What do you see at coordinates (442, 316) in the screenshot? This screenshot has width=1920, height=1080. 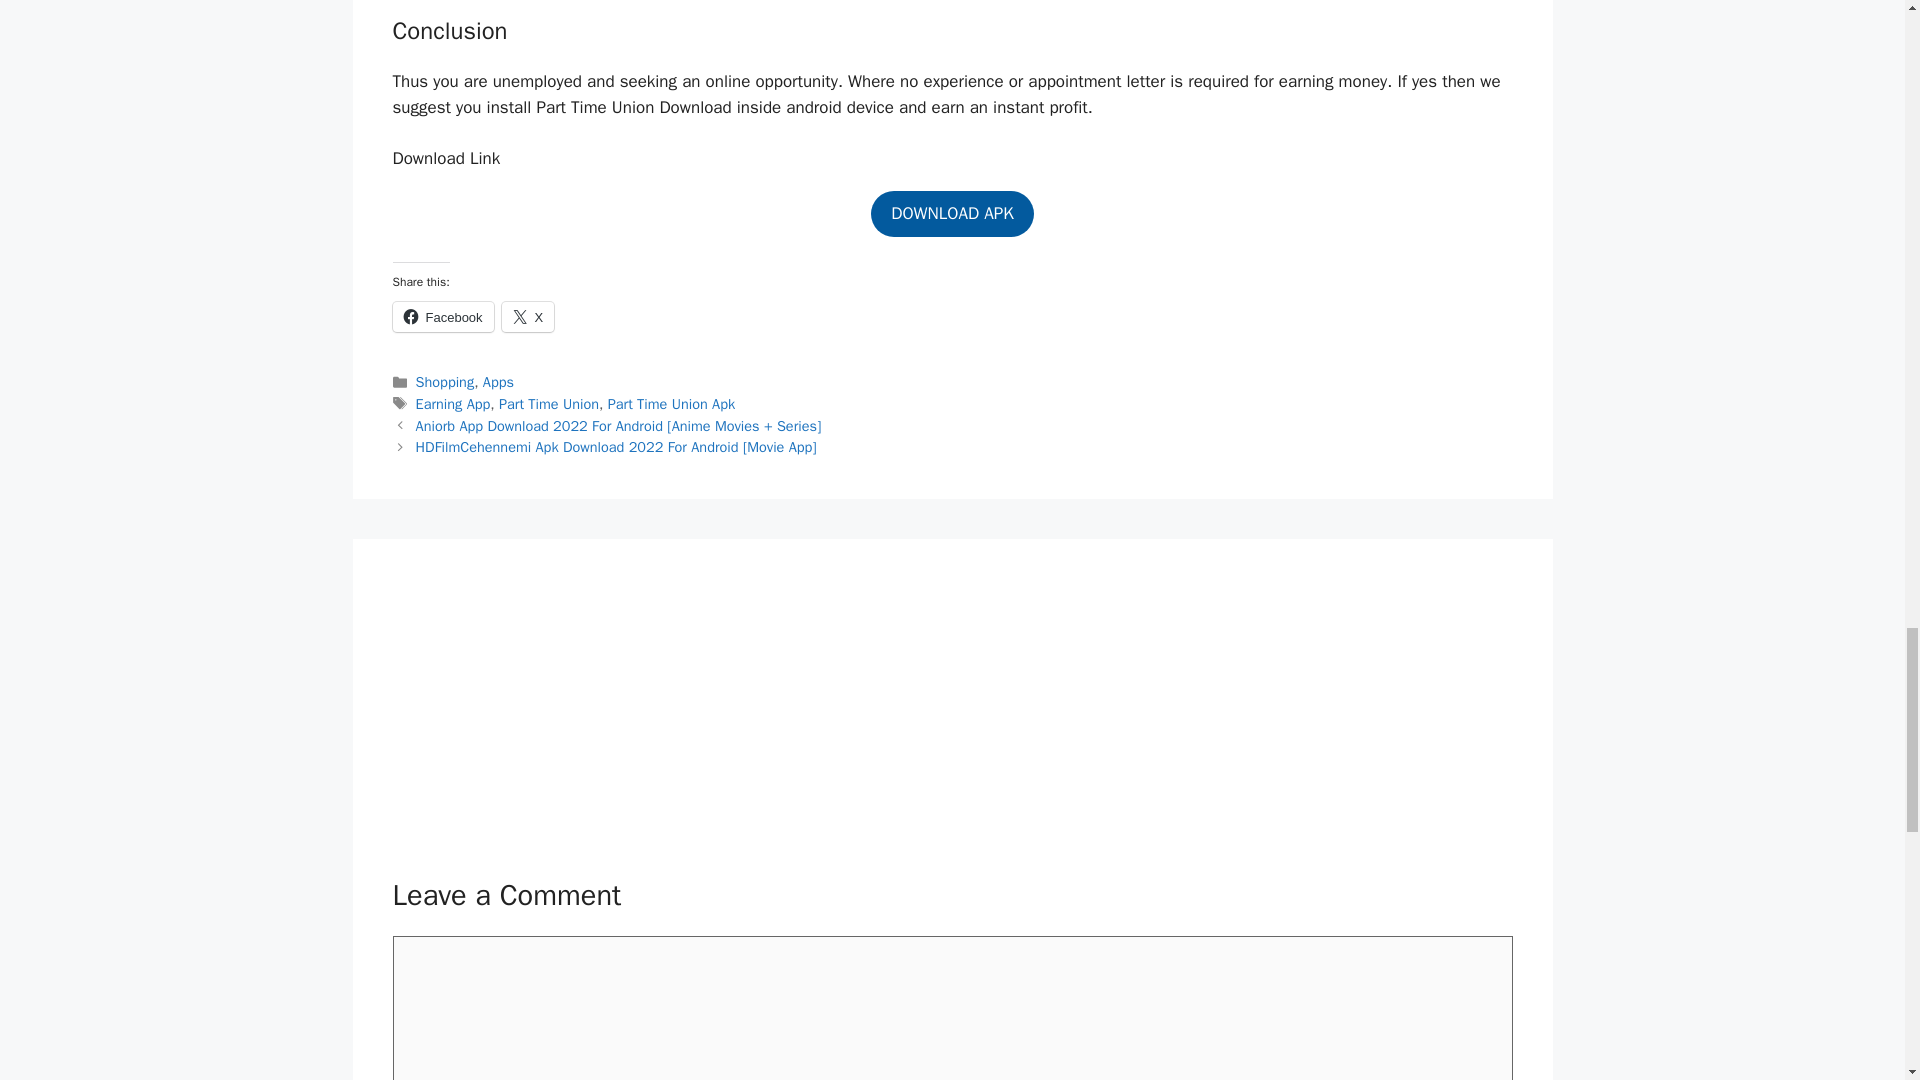 I see `Facebook` at bounding box center [442, 316].